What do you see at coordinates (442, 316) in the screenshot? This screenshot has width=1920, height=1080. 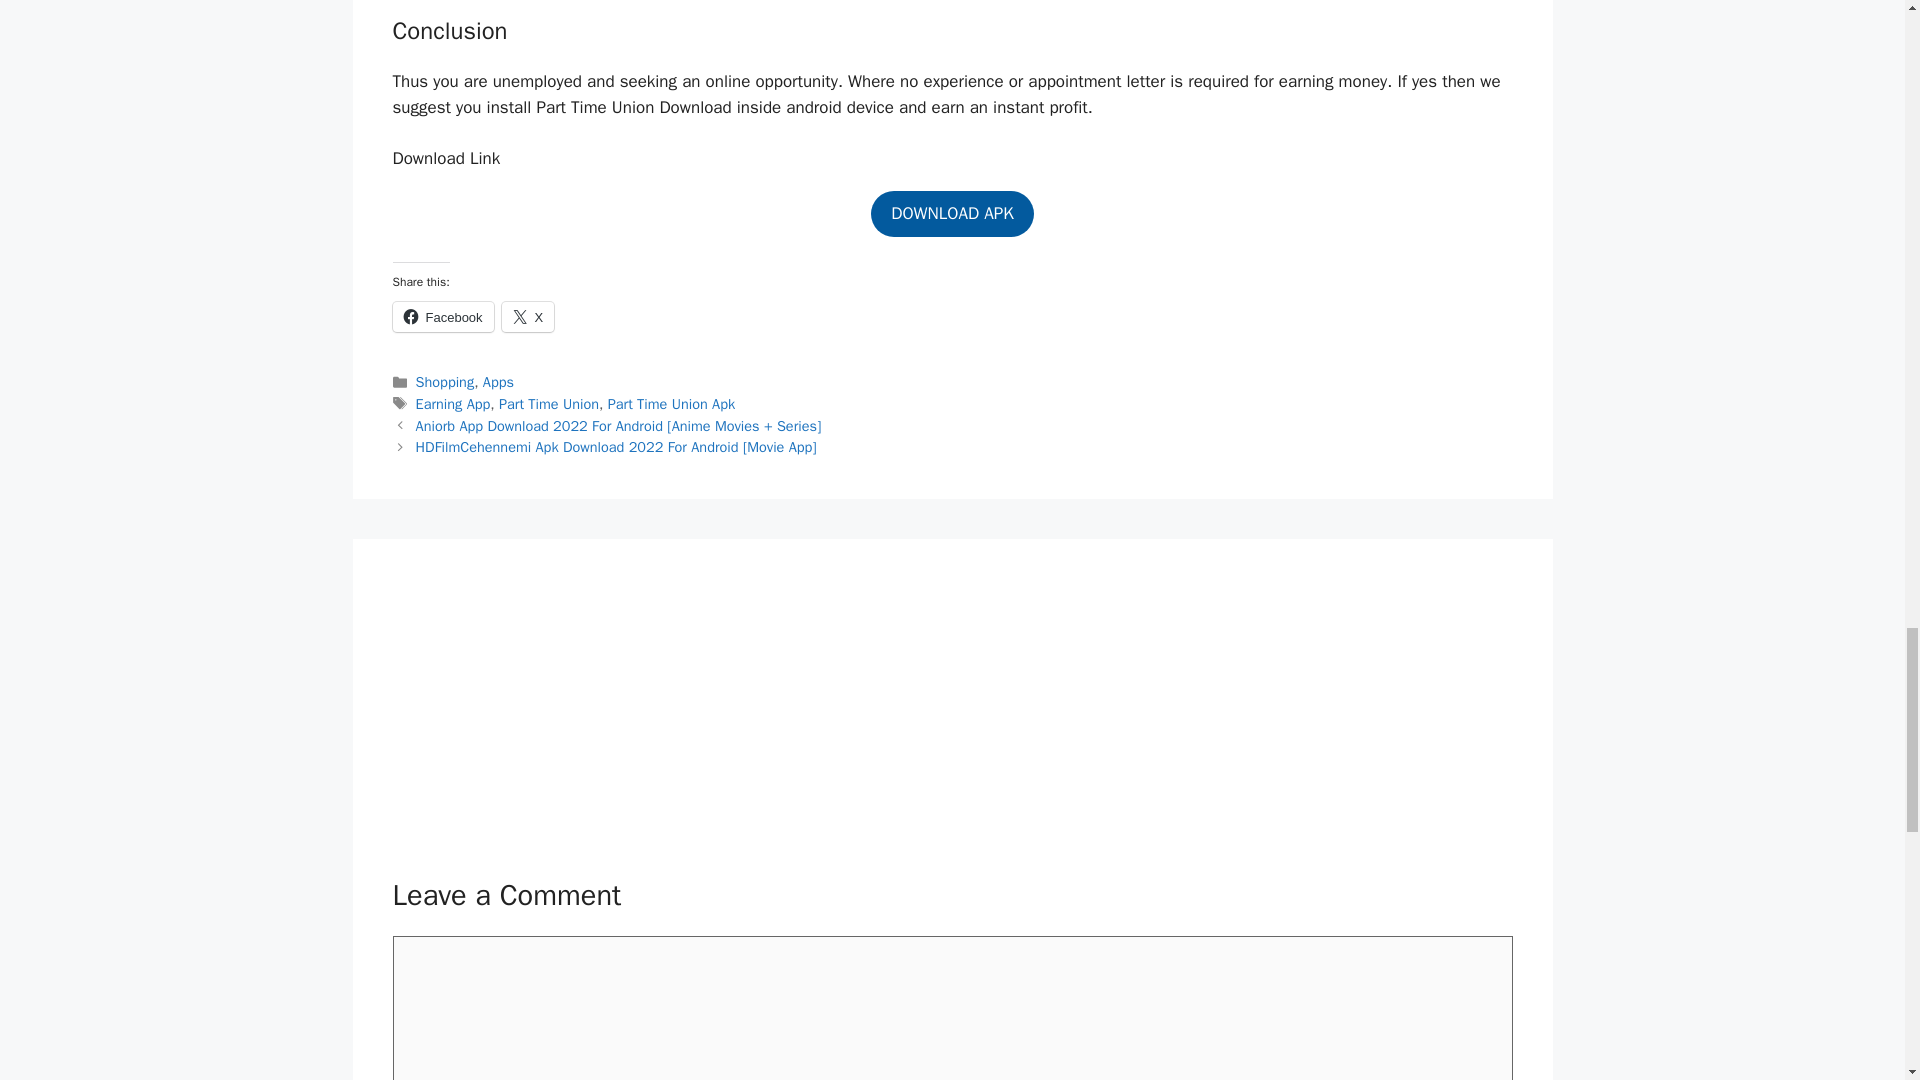 I see `Facebook` at bounding box center [442, 316].